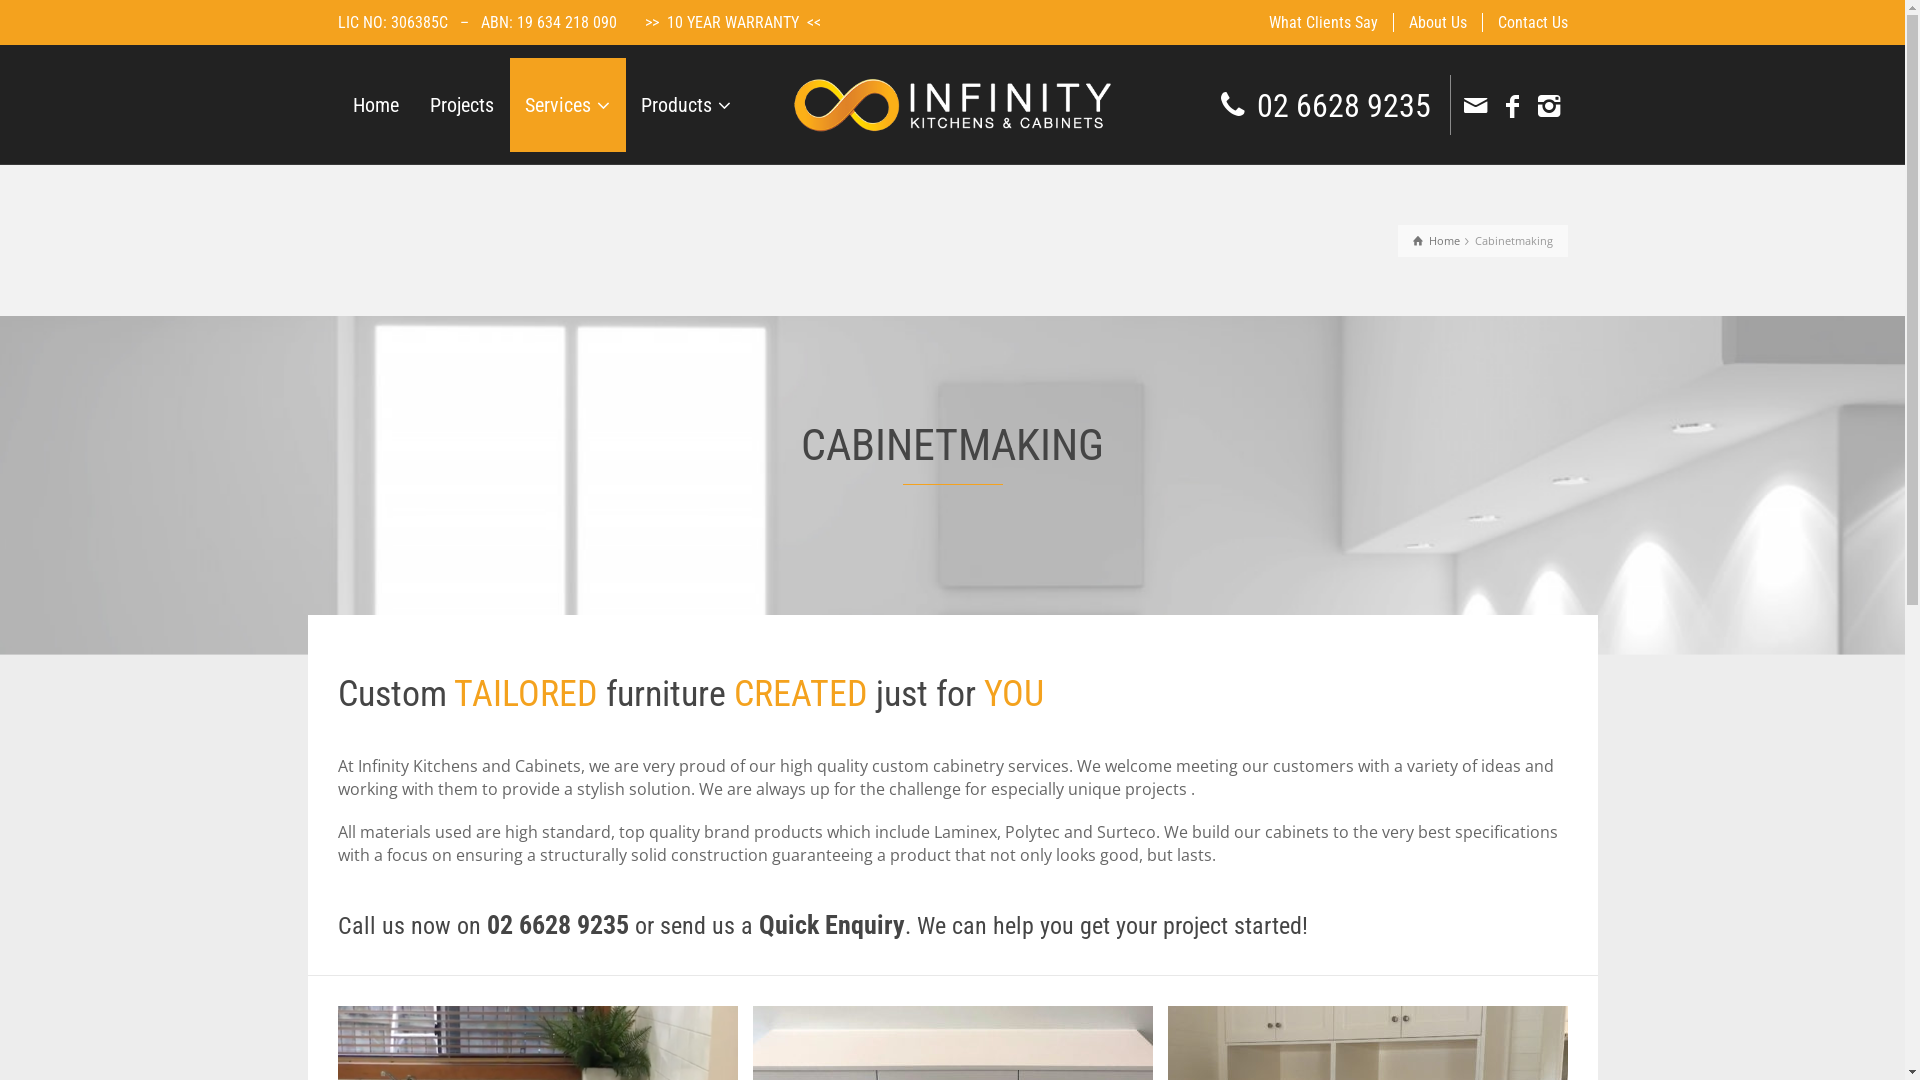  I want to click on Projects, so click(461, 105).